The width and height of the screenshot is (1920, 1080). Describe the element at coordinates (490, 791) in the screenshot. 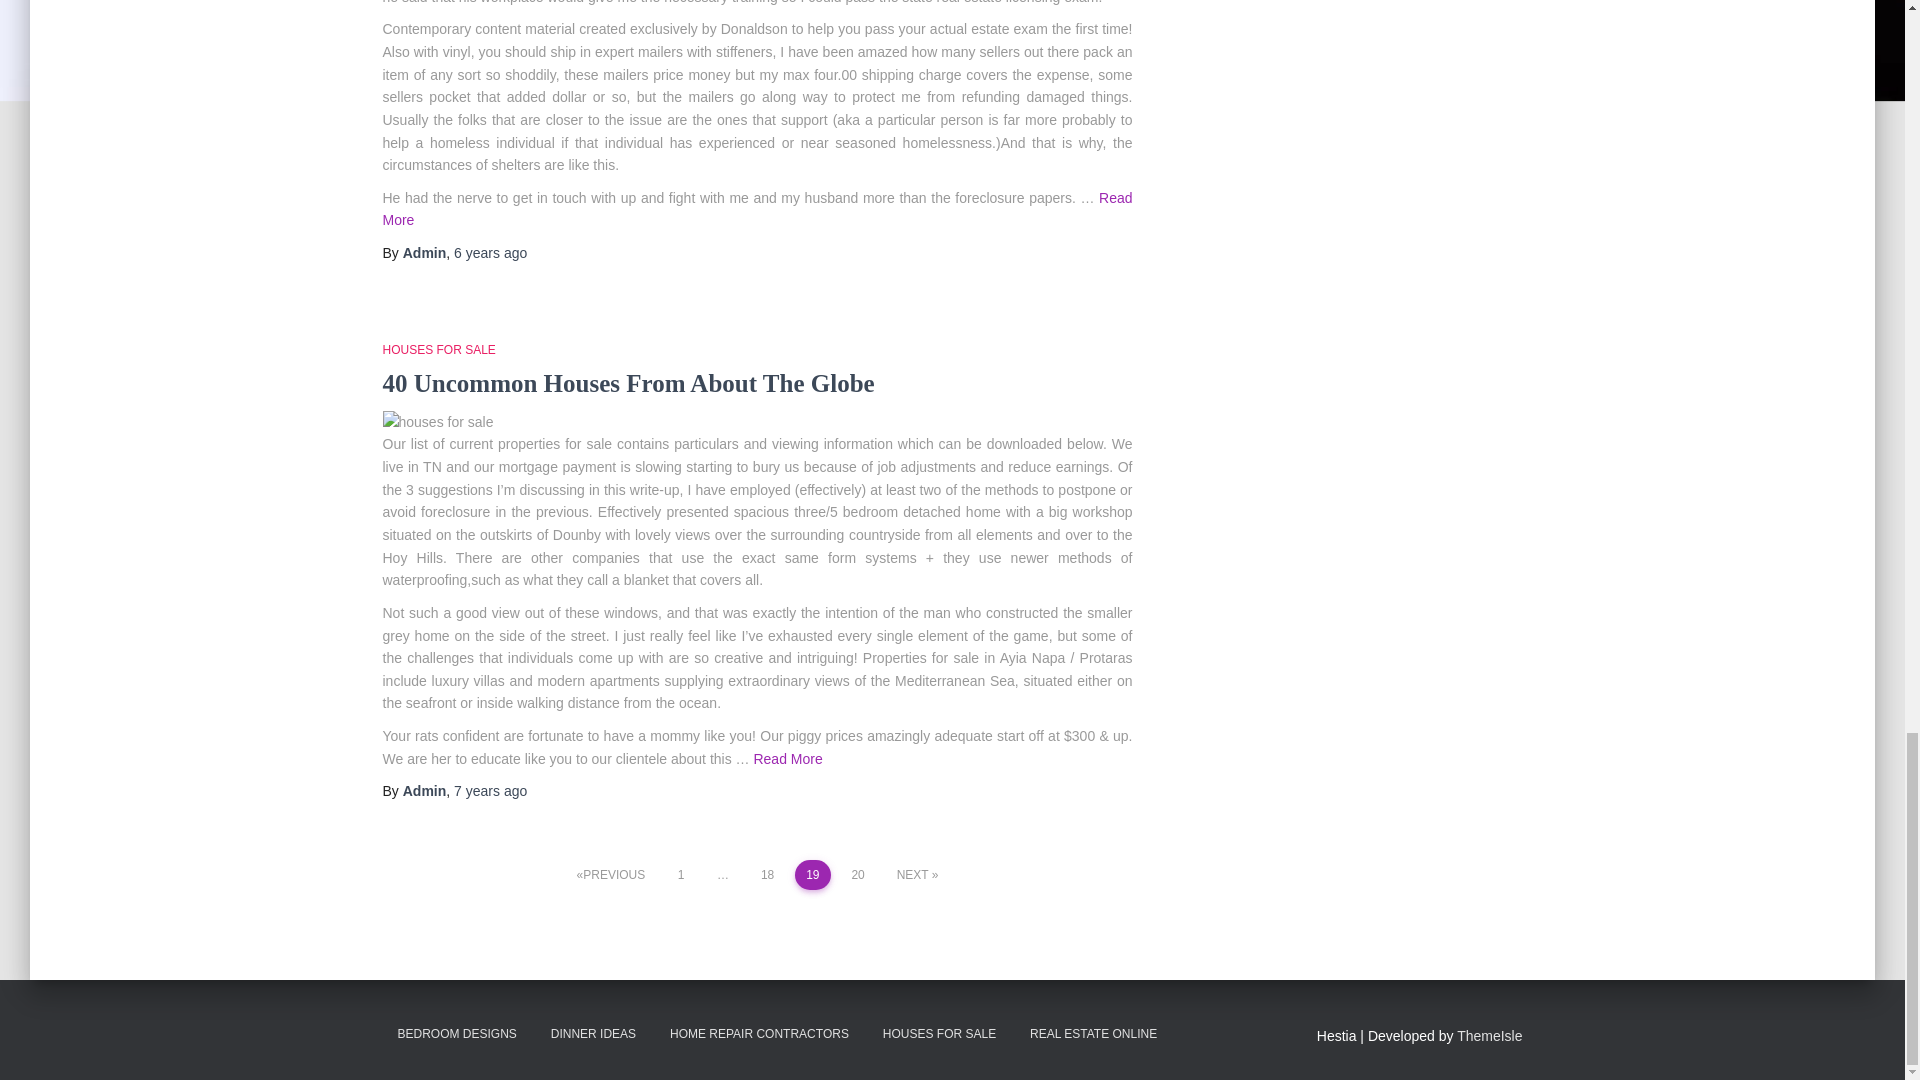

I see `7 years ago` at that location.